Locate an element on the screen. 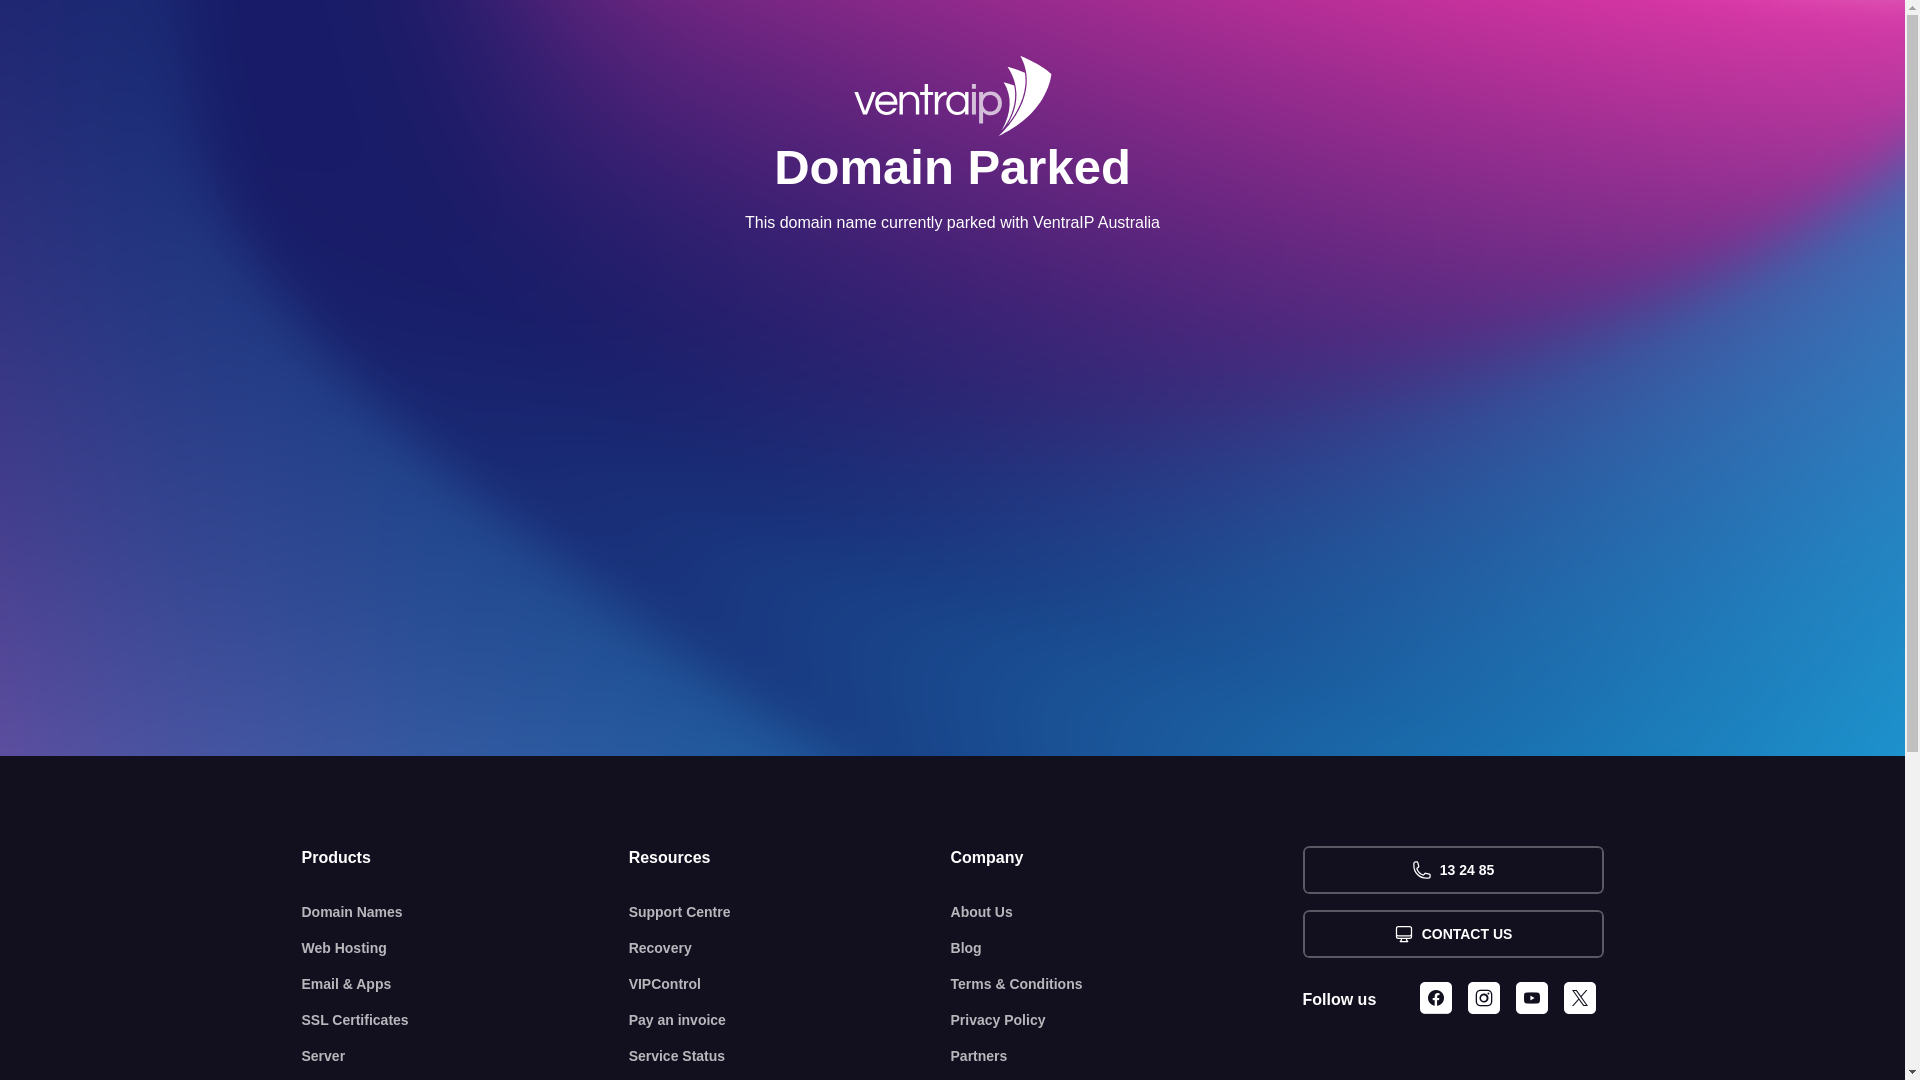 The image size is (1920, 1080). Domain Names is located at coordinates (466, 912).